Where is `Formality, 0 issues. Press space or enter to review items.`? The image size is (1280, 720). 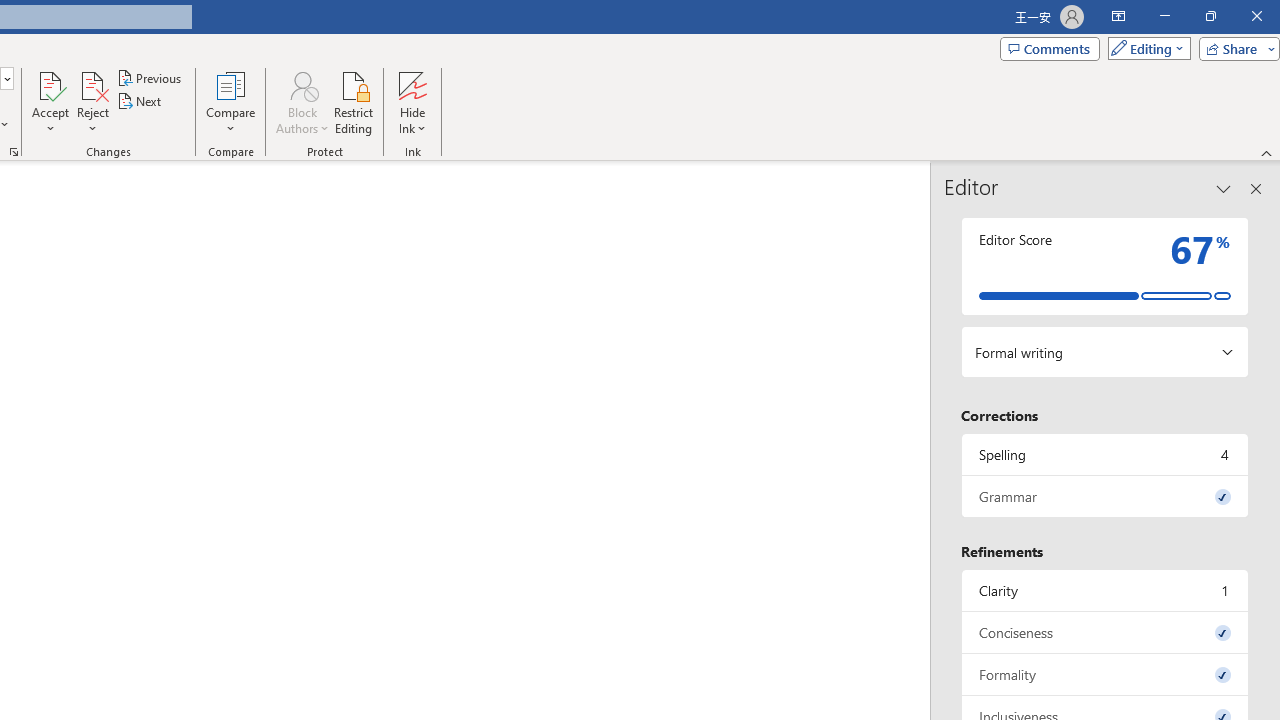
Formality, 0 issues. Press space or enter to review items. is located at coordinates (1105, 674).